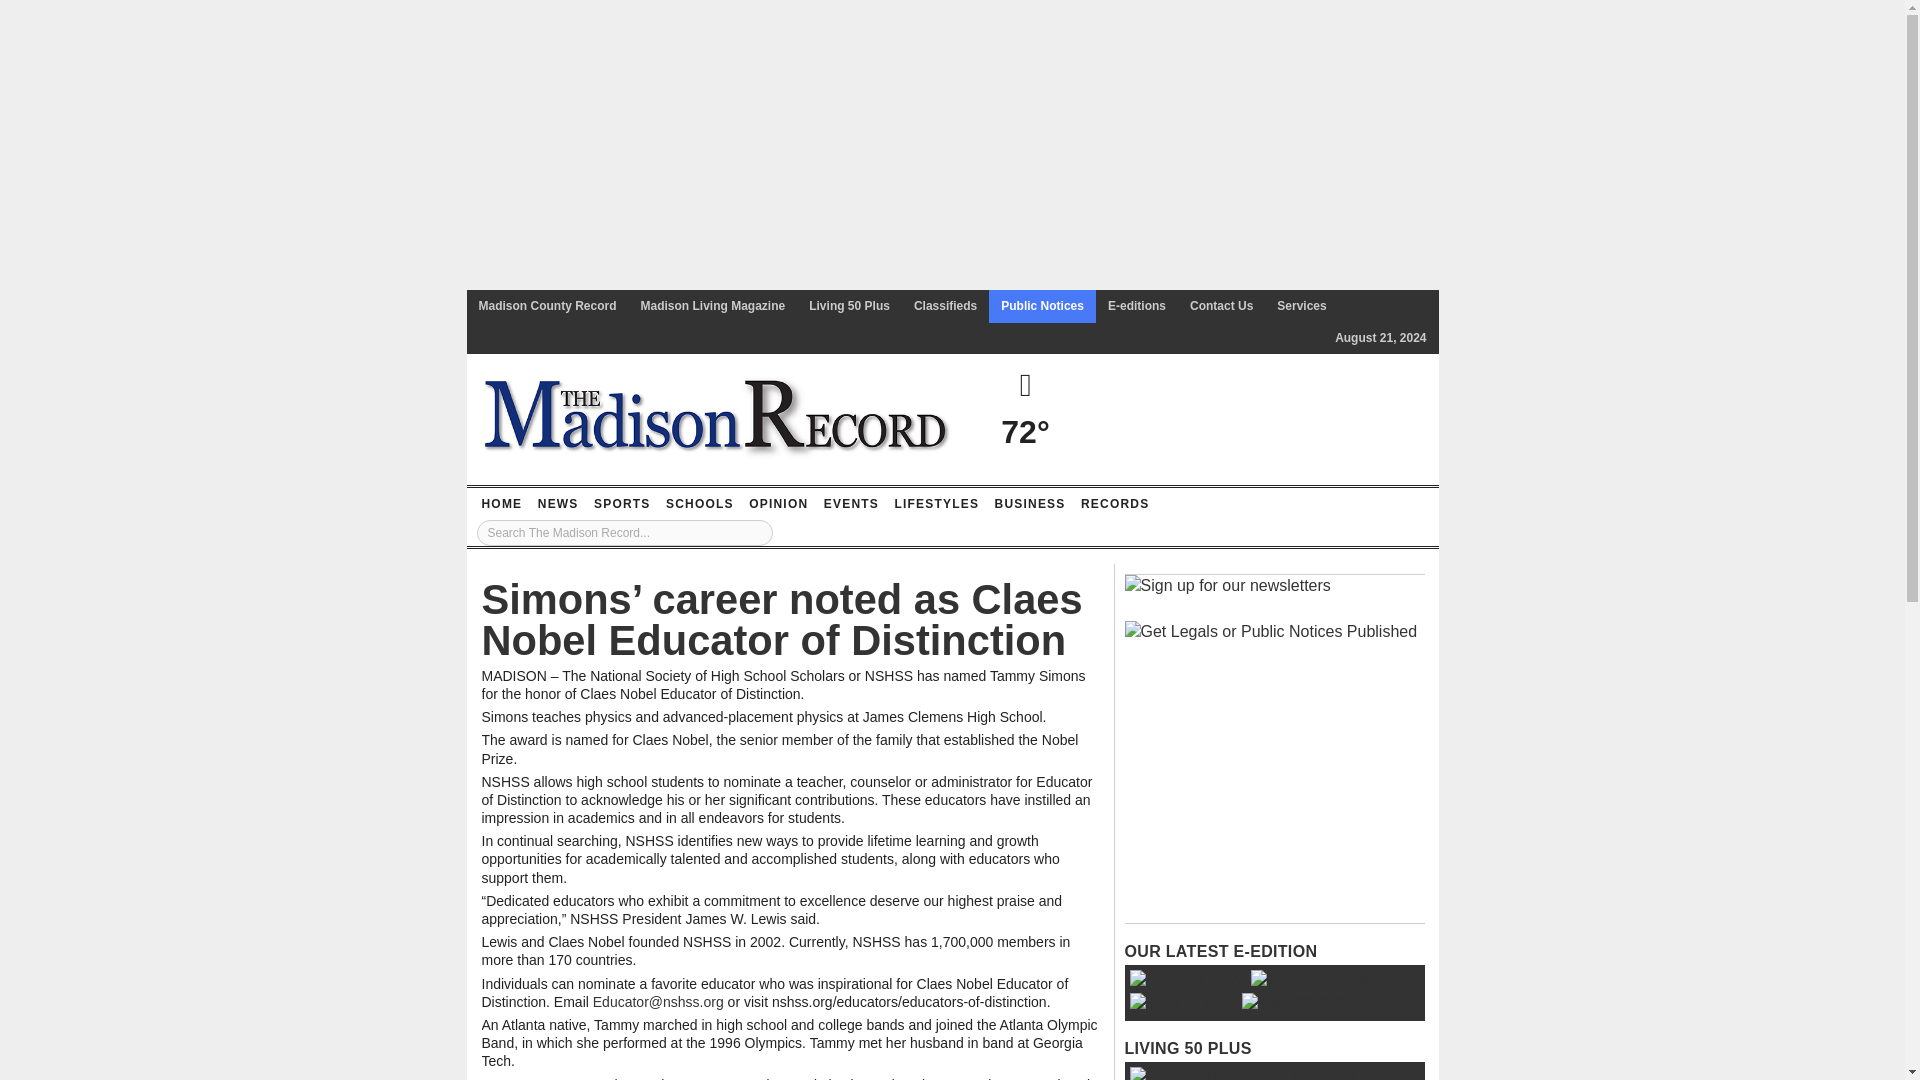  Describe the element at coordinates (757, 532) in the screenshot. I see `Go` at that location.